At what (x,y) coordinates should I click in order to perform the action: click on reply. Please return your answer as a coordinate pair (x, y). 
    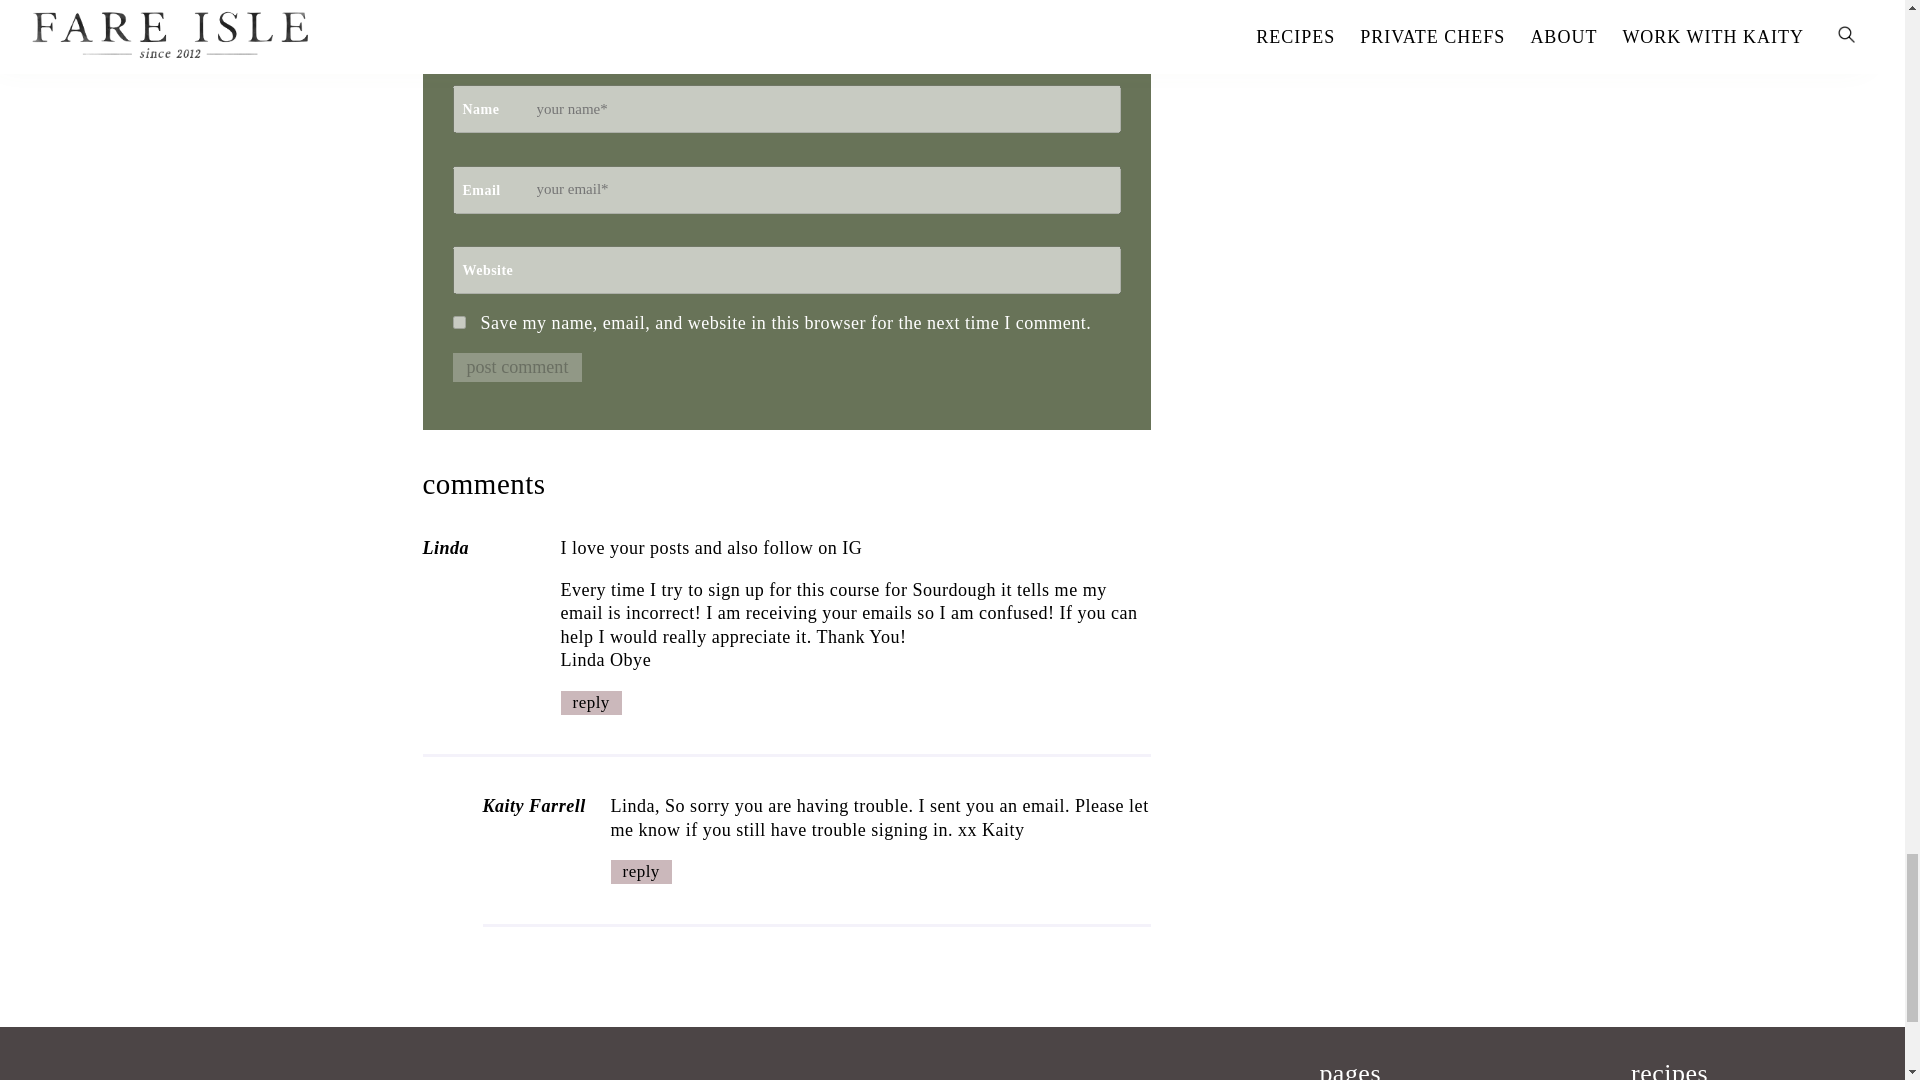
    Looking at the image, I should click on (640, 872).